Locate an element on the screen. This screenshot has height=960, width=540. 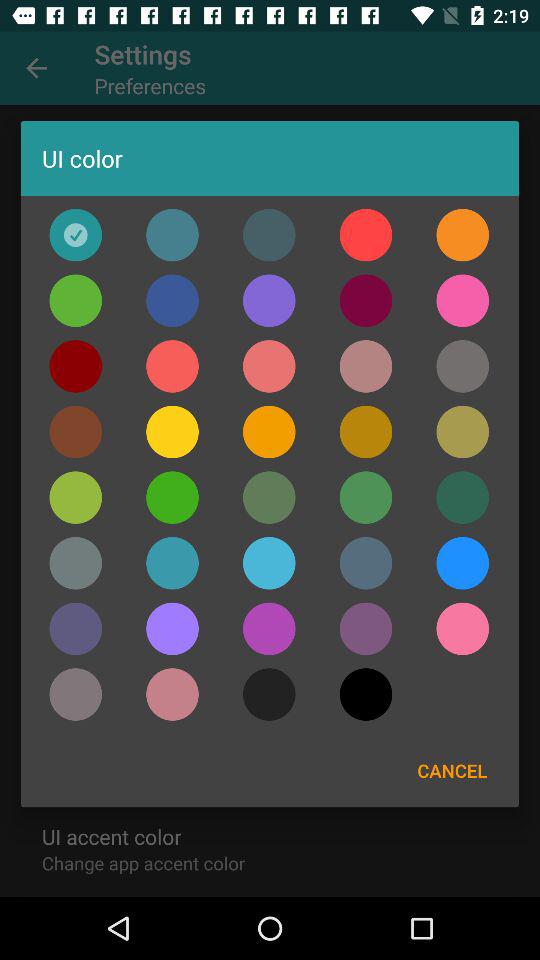
choose the colour is located at coordinates (172, 628).